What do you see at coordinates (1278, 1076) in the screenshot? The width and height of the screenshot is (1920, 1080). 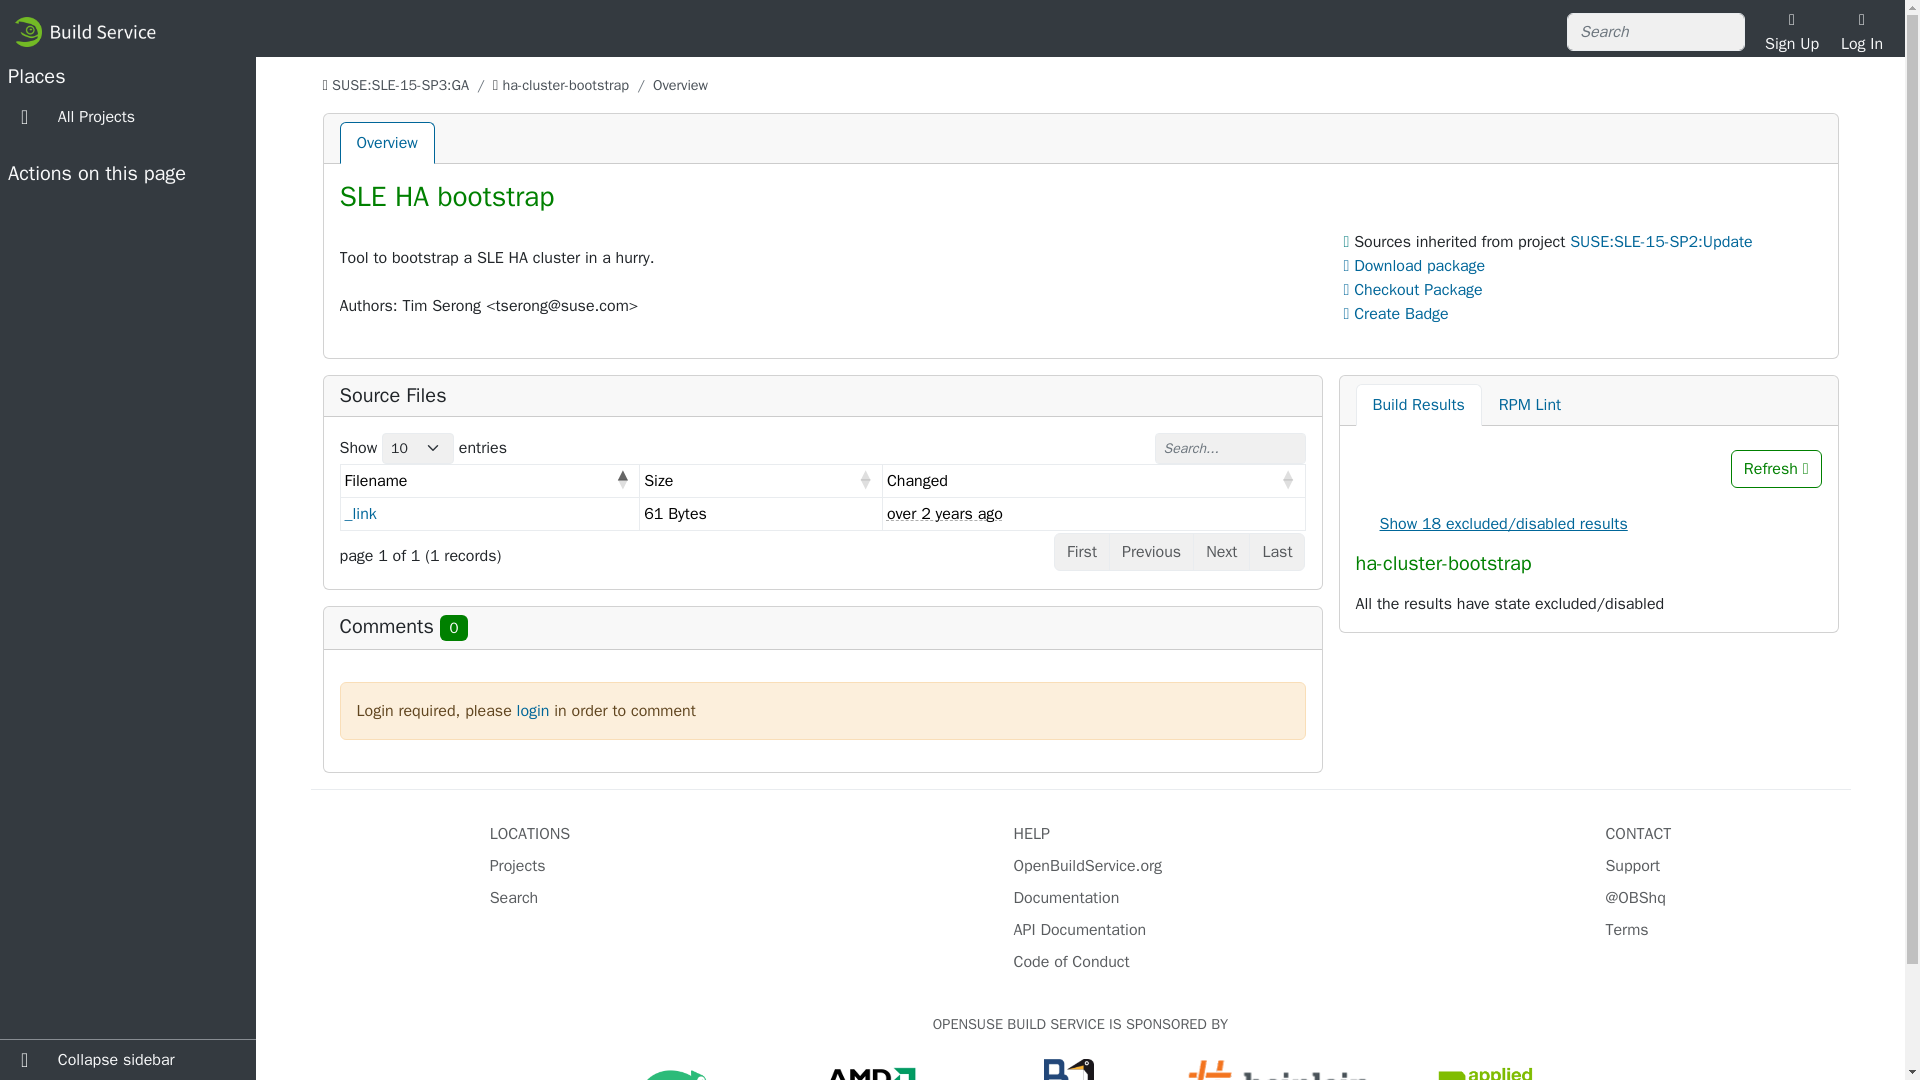 I see `We provide Knowledge and Experience` at bounding box center [1278, 1076].